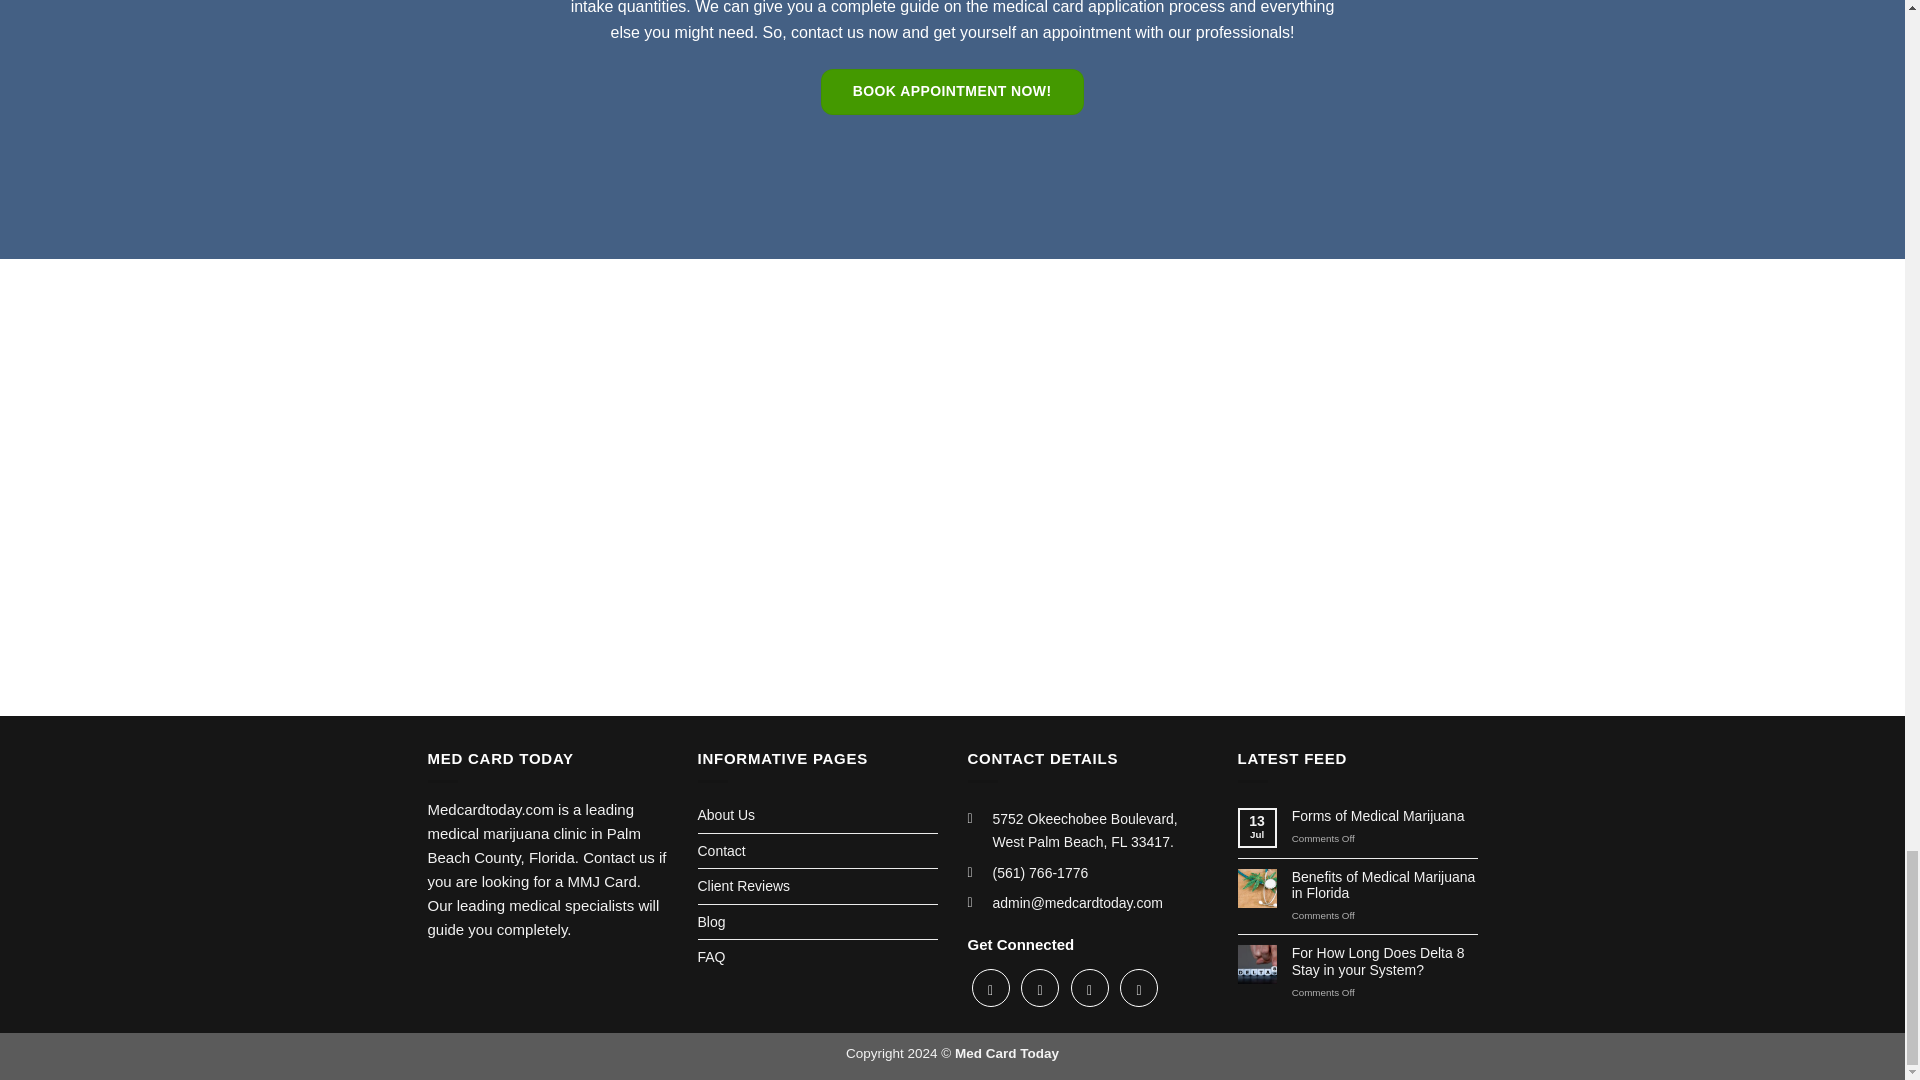 The height and width of the screenshot is (1080, 1920). I want to click on Contact, so click(818, 850).